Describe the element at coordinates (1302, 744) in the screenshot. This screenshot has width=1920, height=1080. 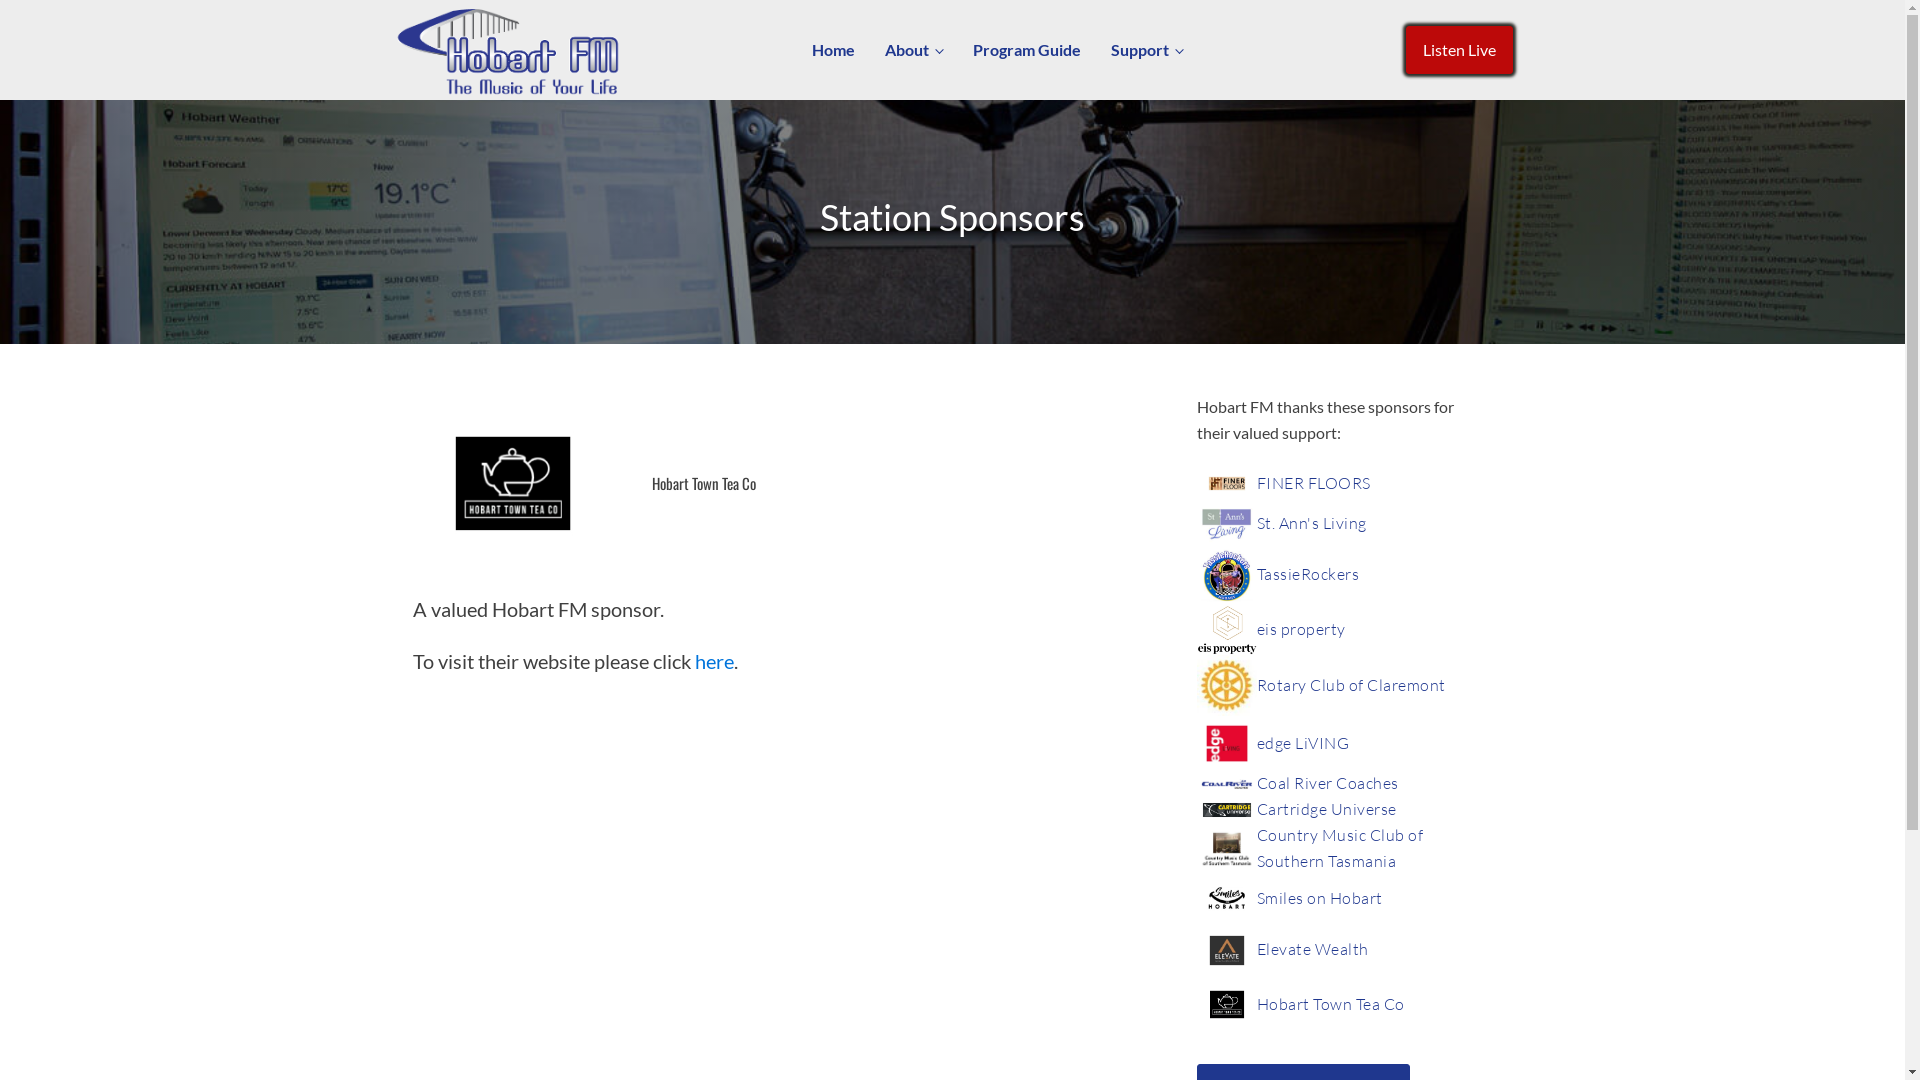
I see `edge LiVING` at that location.